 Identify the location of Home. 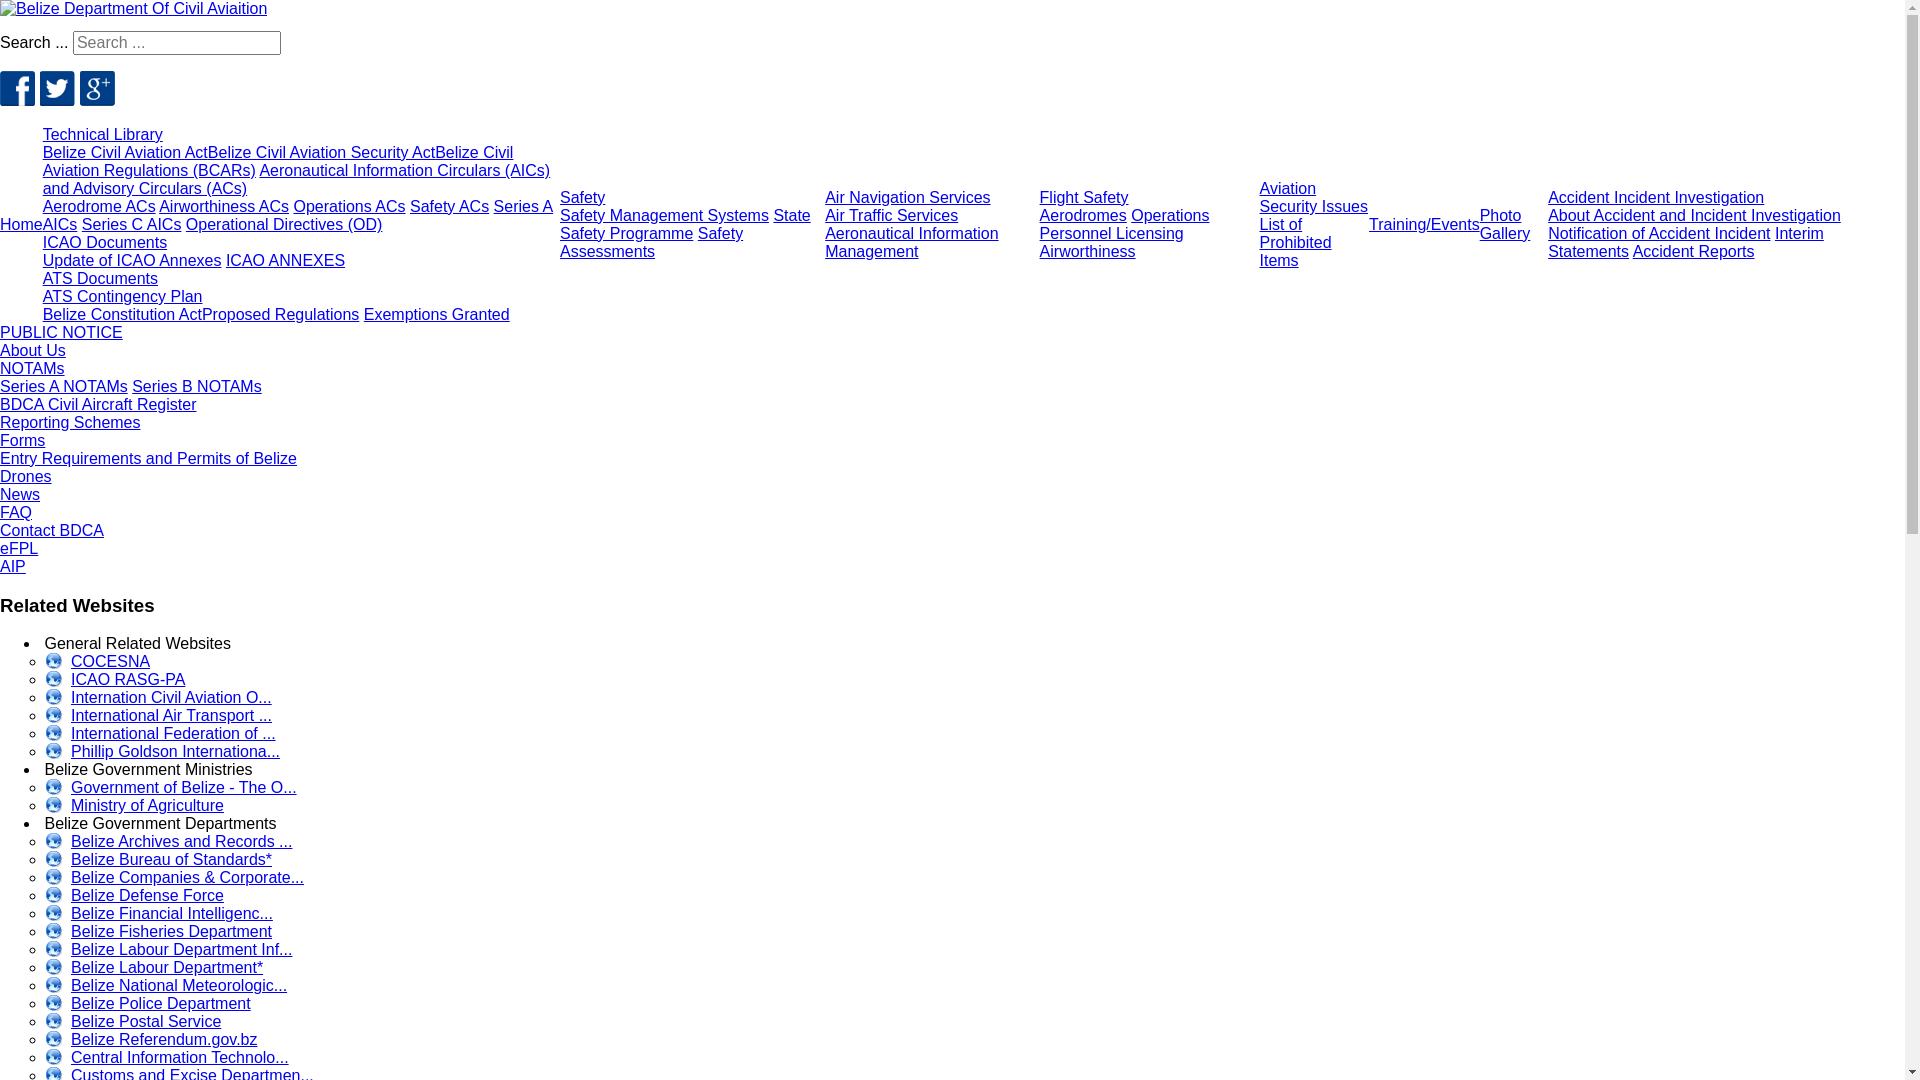
(22, 224).